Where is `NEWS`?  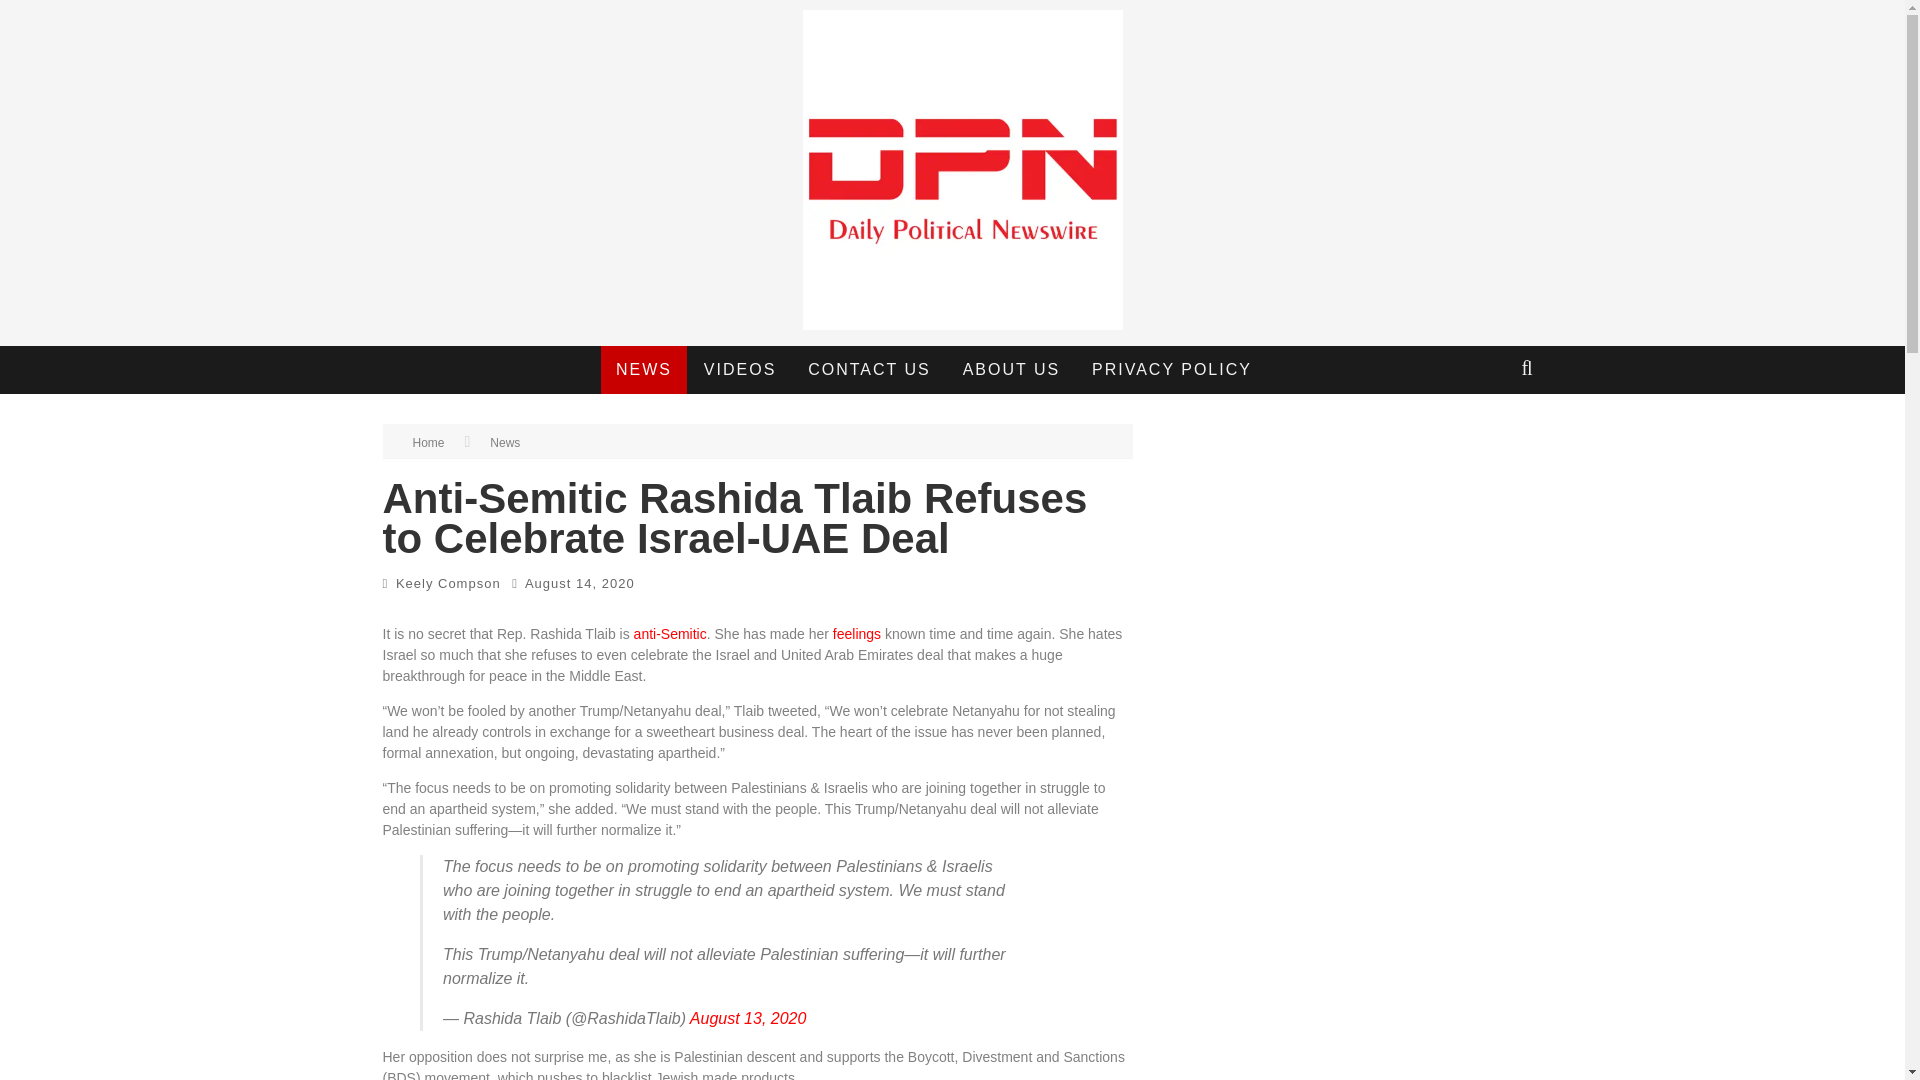 NEWS is located at coordinates (644, 370).